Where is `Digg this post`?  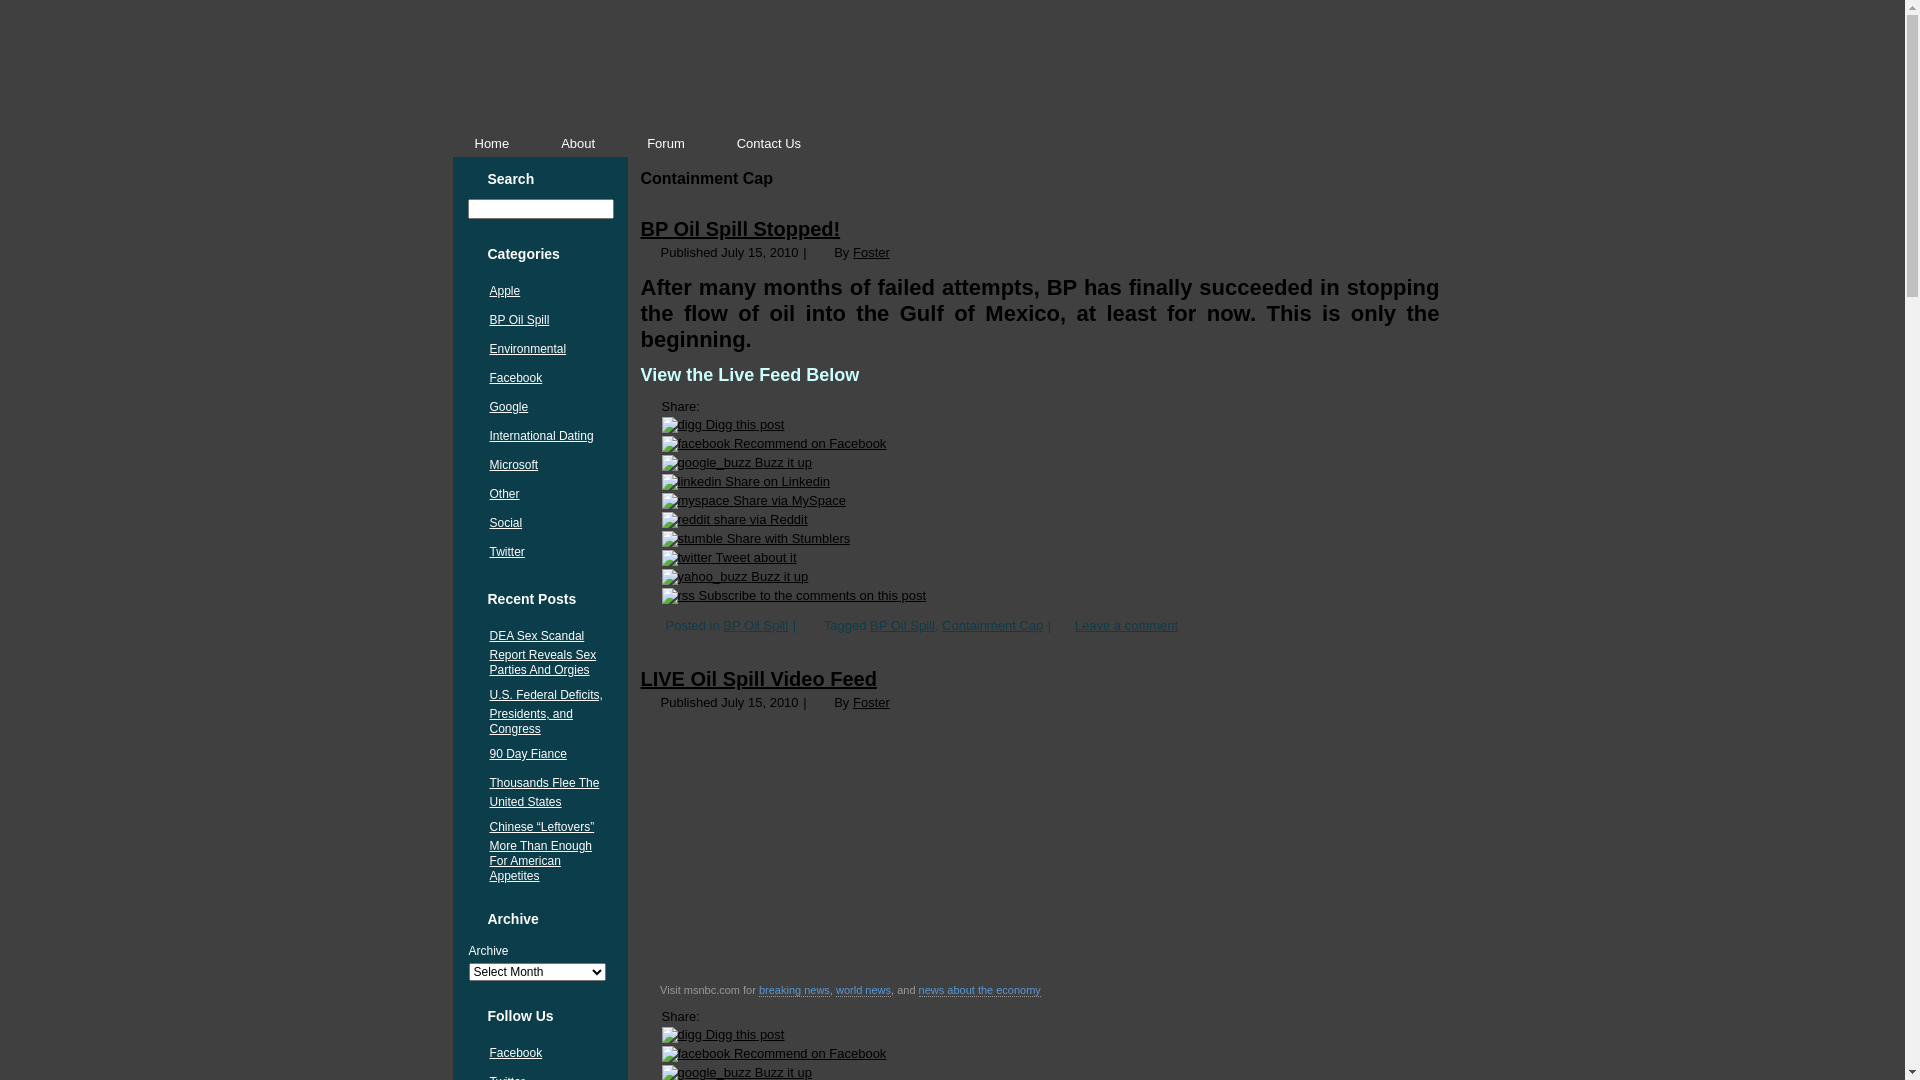 Digg this post is located at coordinates (724, 1034).